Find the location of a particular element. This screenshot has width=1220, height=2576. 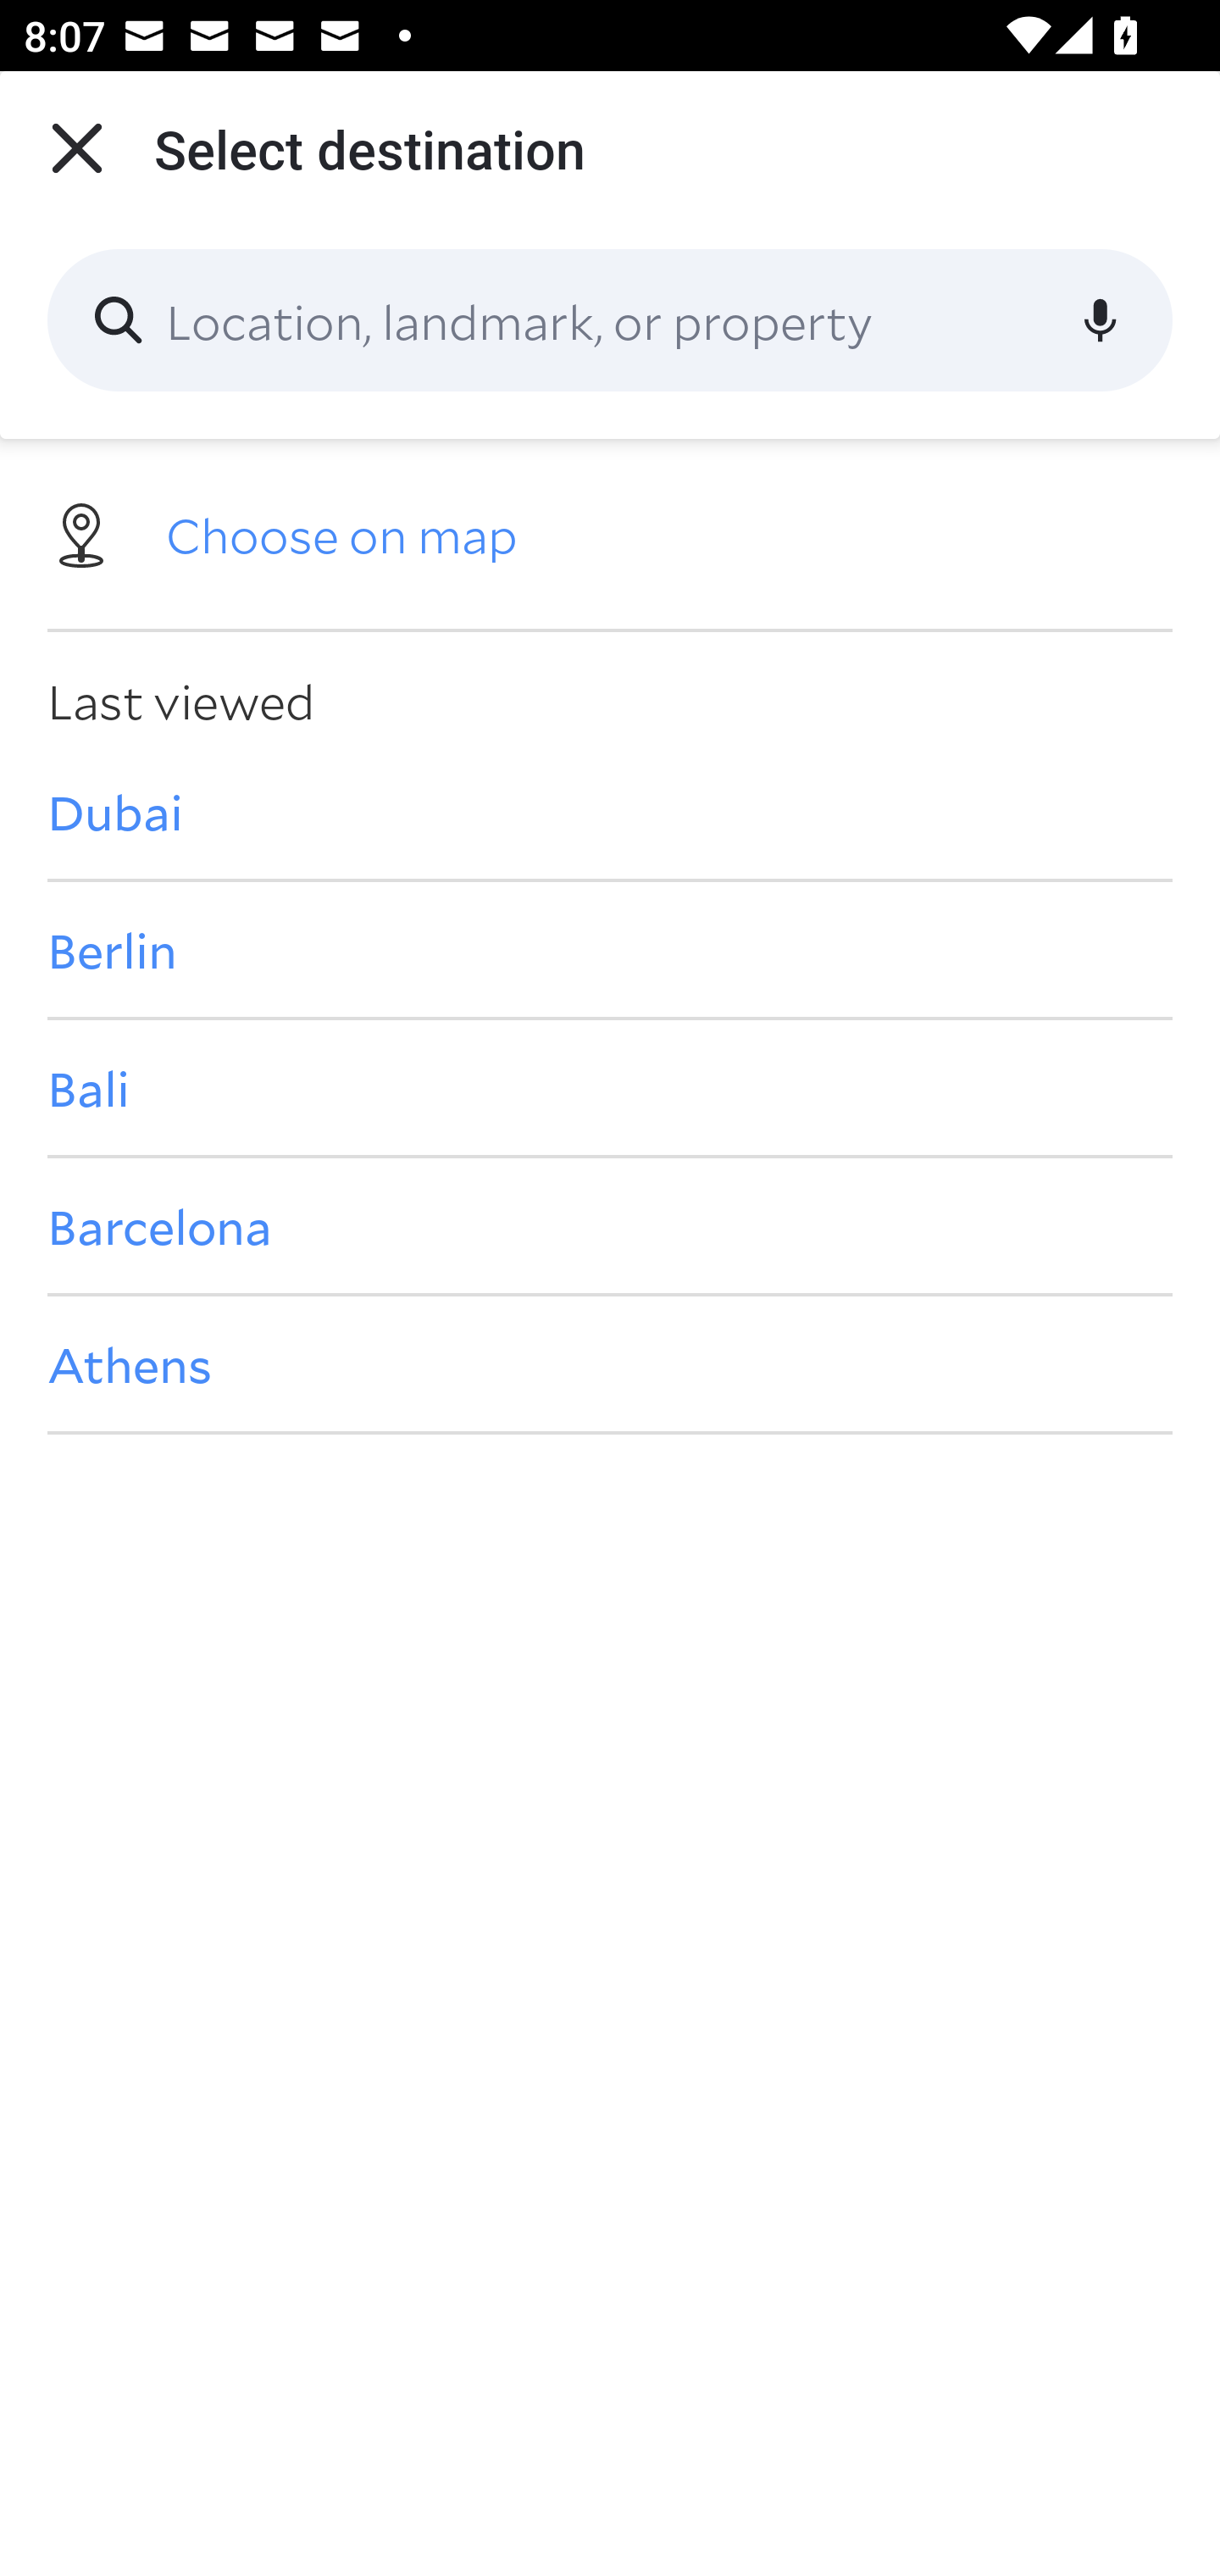

Location, landmark, or property is located at coordinates (610, 320).